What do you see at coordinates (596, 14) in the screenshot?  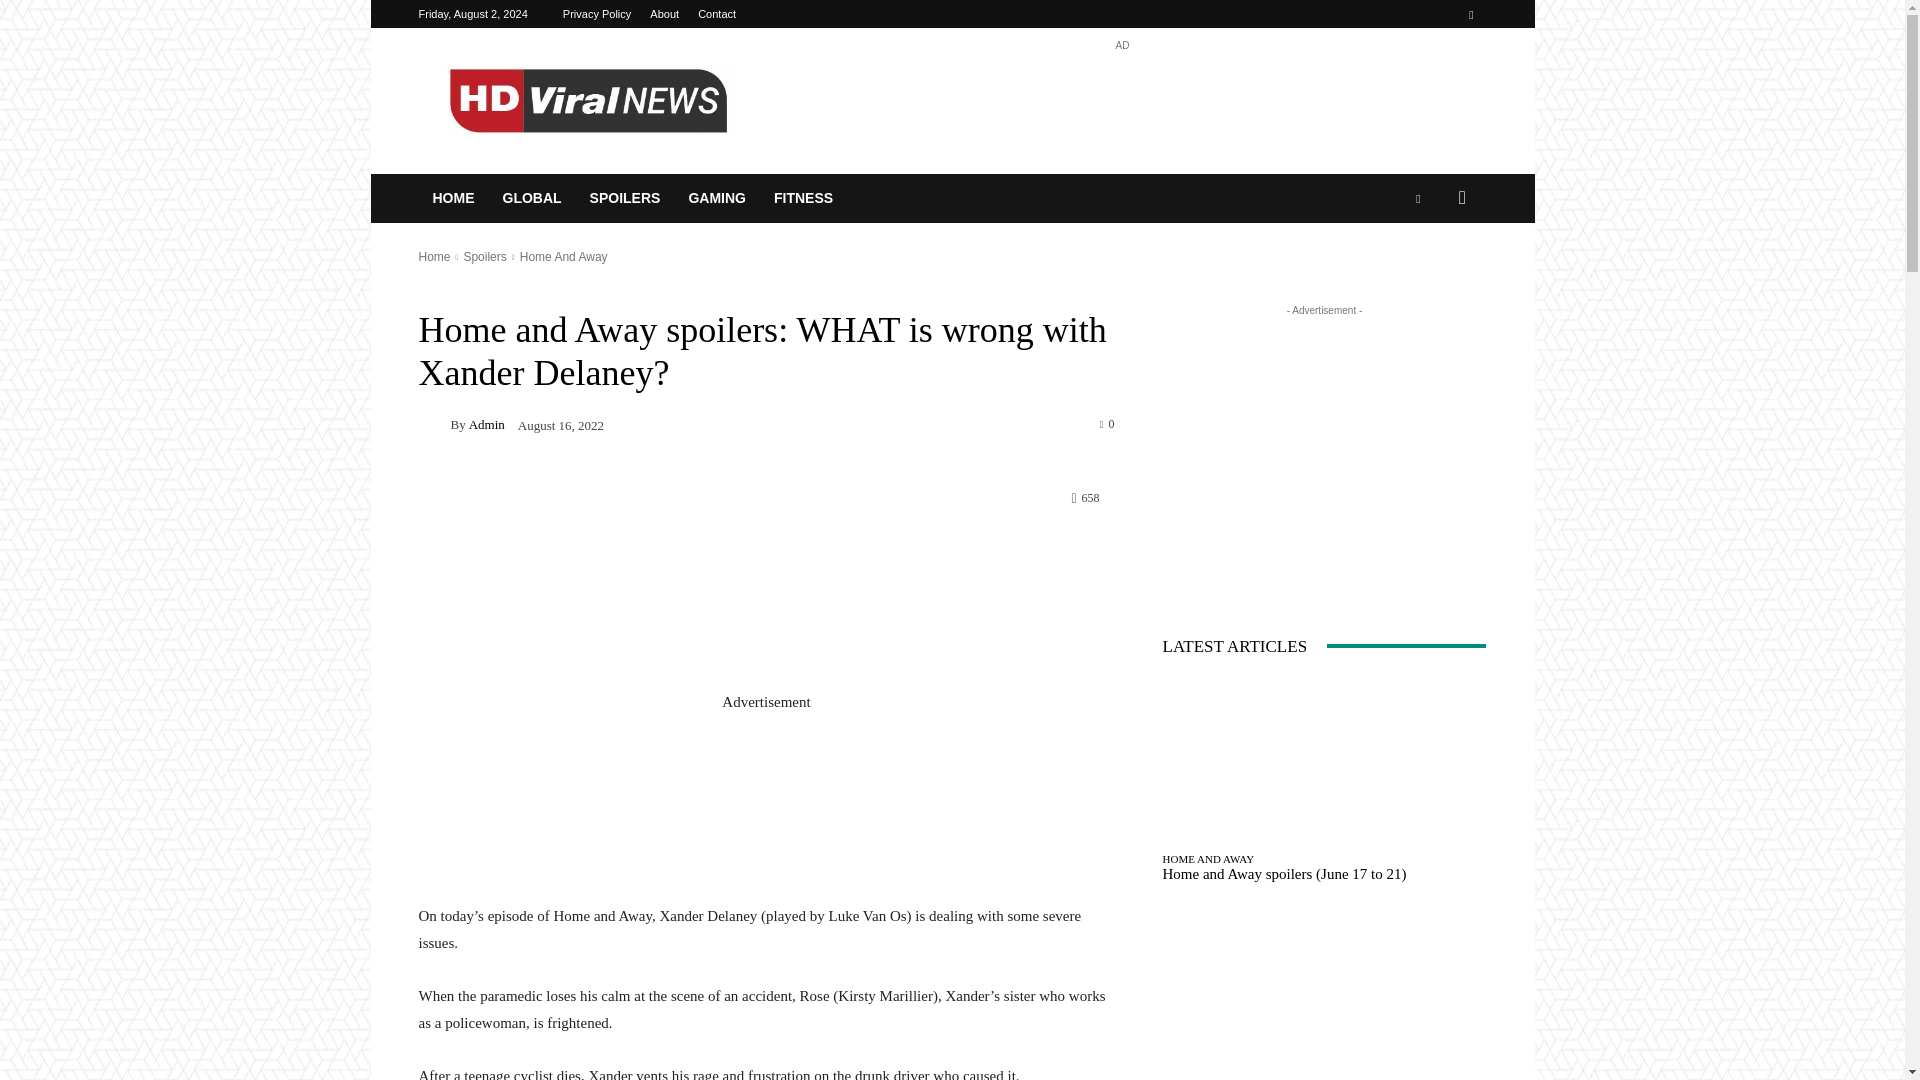 I see `Privacy Policy` at bounding box center [596, 14].